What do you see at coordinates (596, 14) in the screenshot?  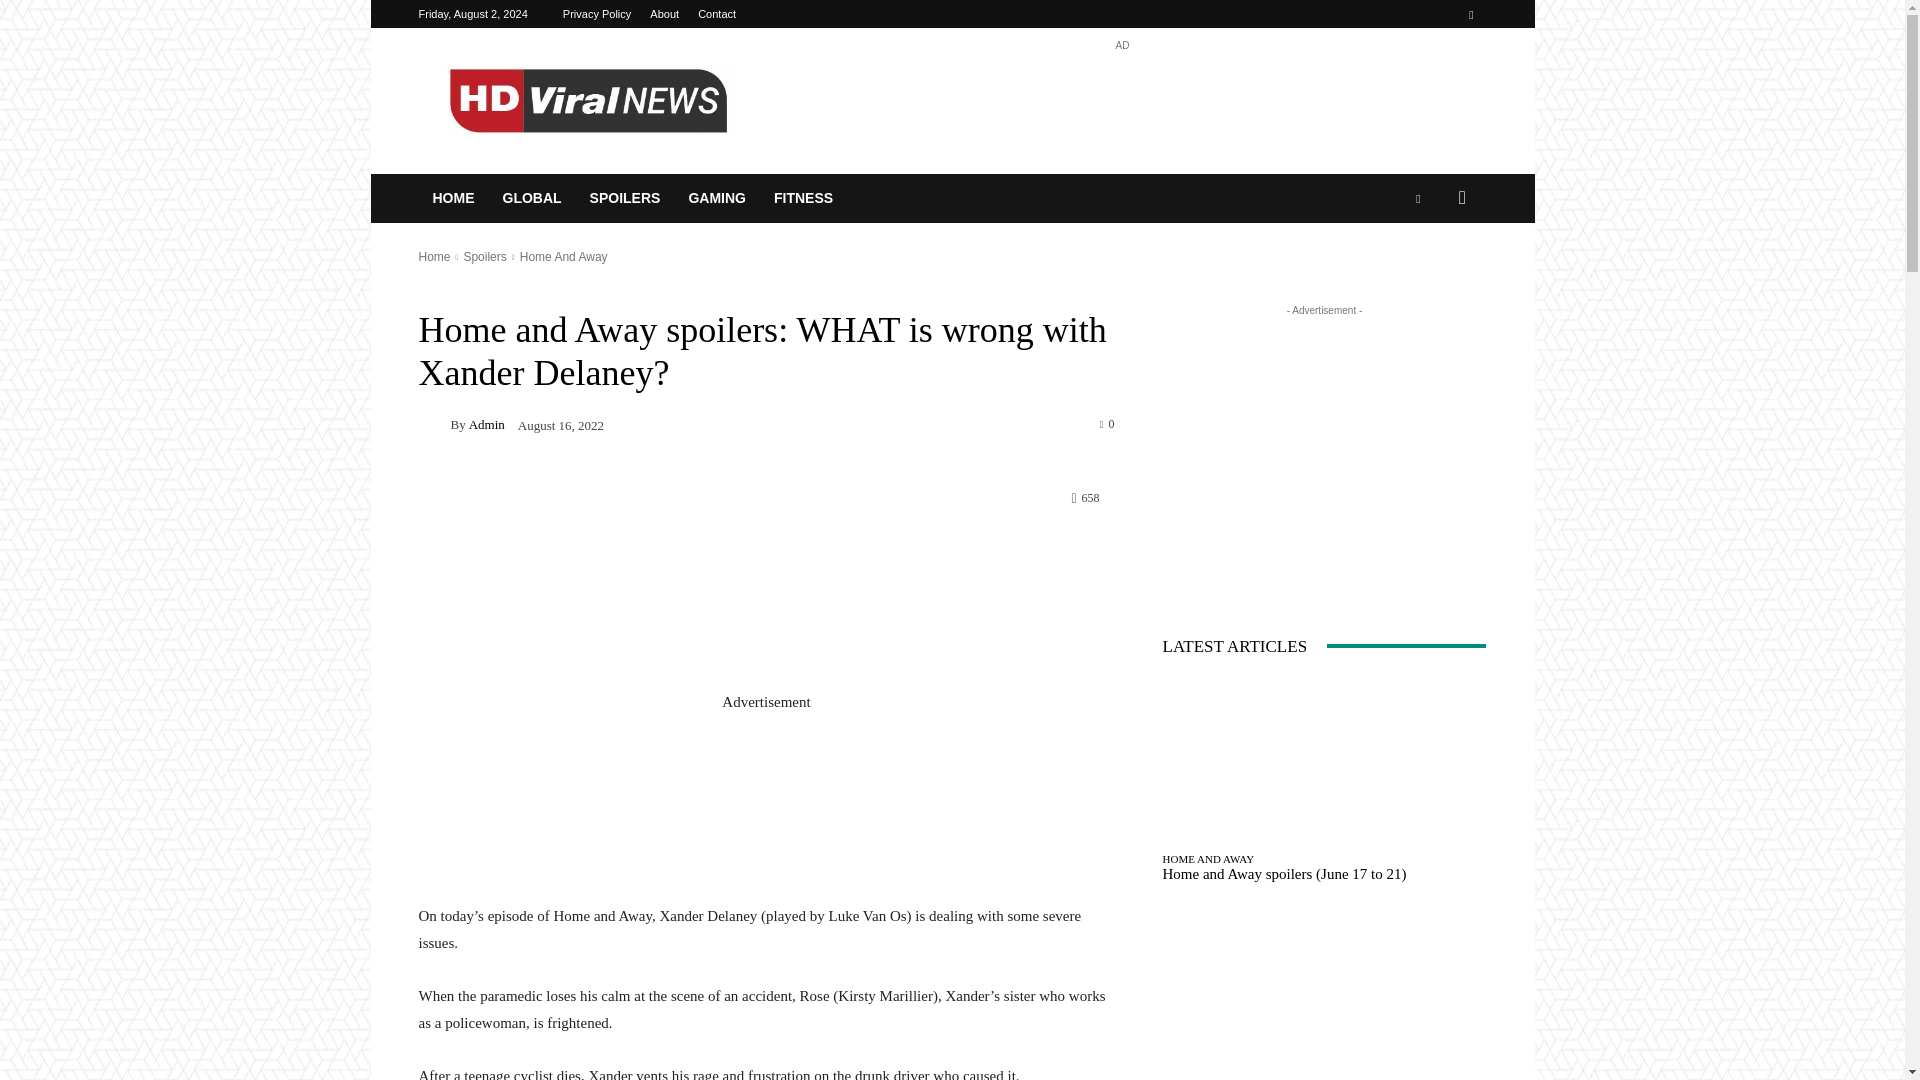 I see `Privacy Policy` at bounding box center [596, 14].